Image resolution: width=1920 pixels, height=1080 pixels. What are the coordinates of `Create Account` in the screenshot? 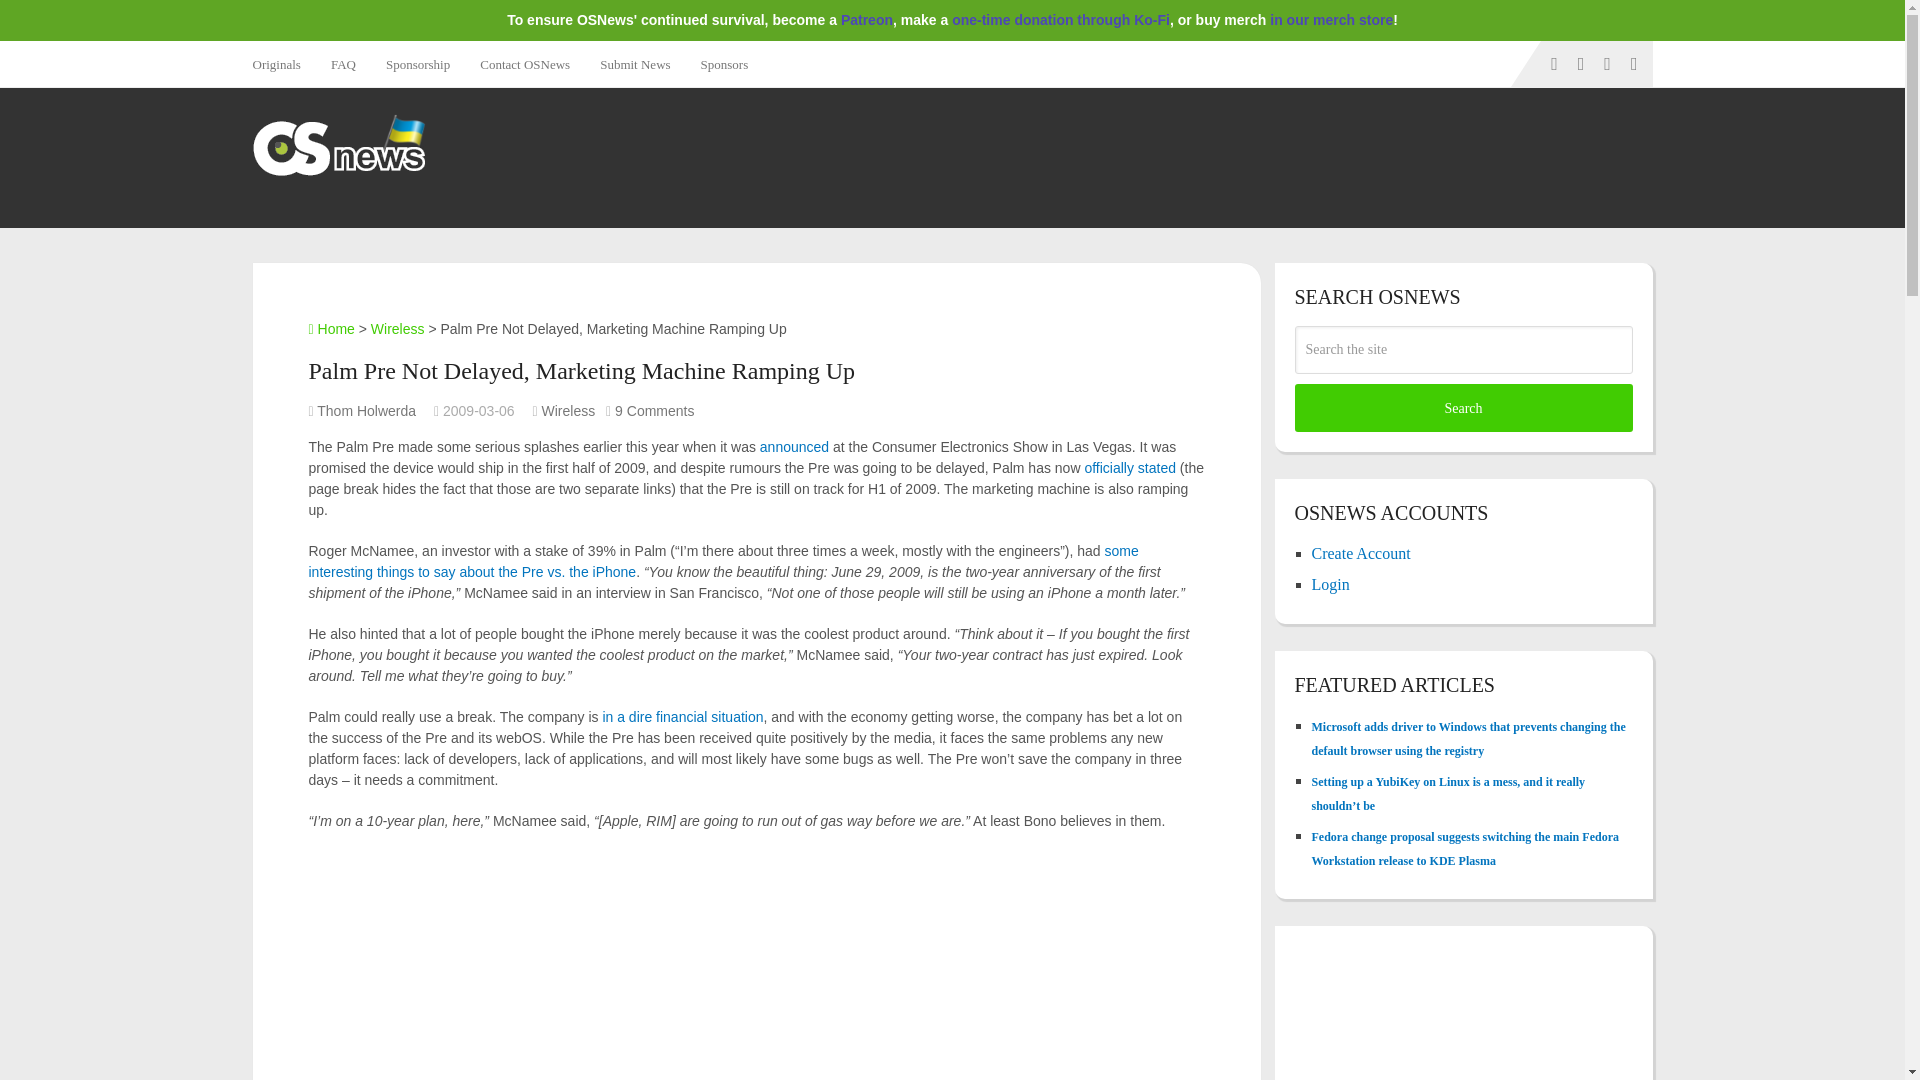 It's located at (1361, 553).